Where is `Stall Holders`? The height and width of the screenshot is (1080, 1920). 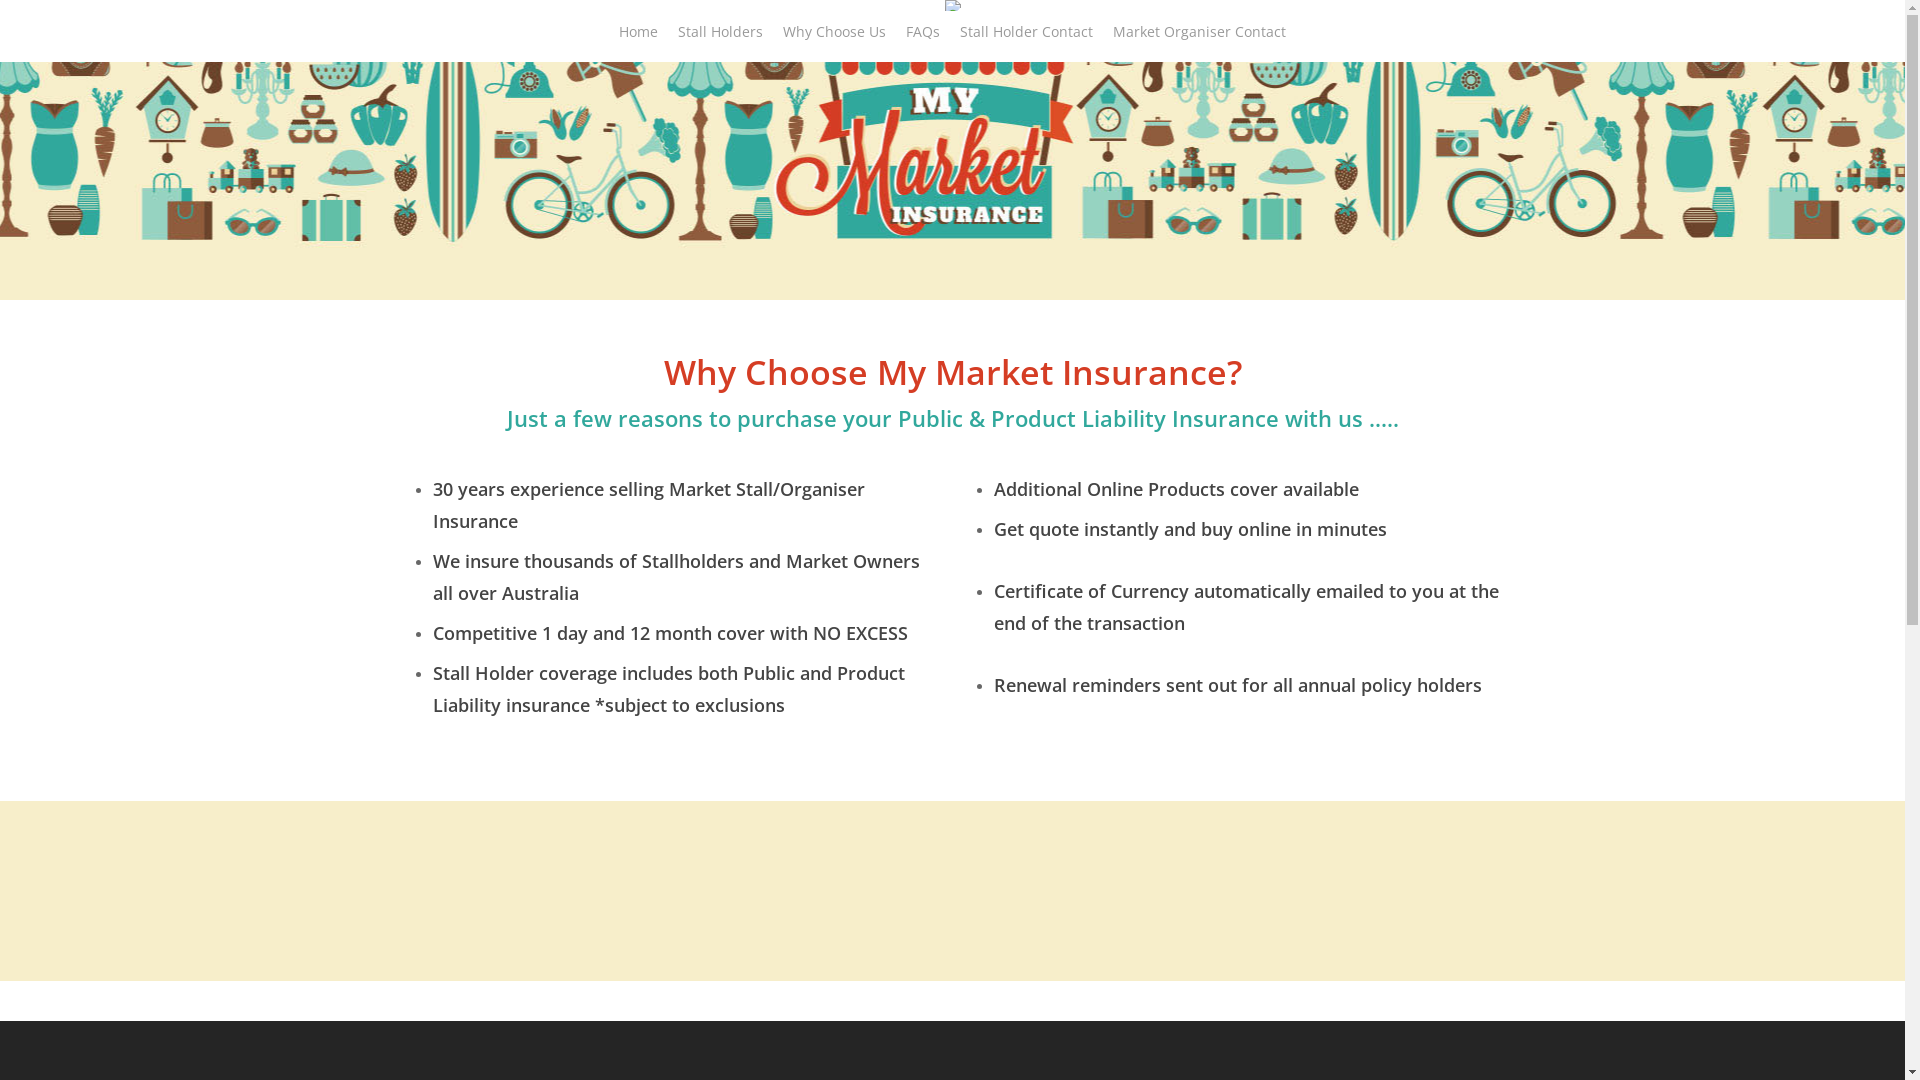 Stall Holders is located at coordinates (720, 42).